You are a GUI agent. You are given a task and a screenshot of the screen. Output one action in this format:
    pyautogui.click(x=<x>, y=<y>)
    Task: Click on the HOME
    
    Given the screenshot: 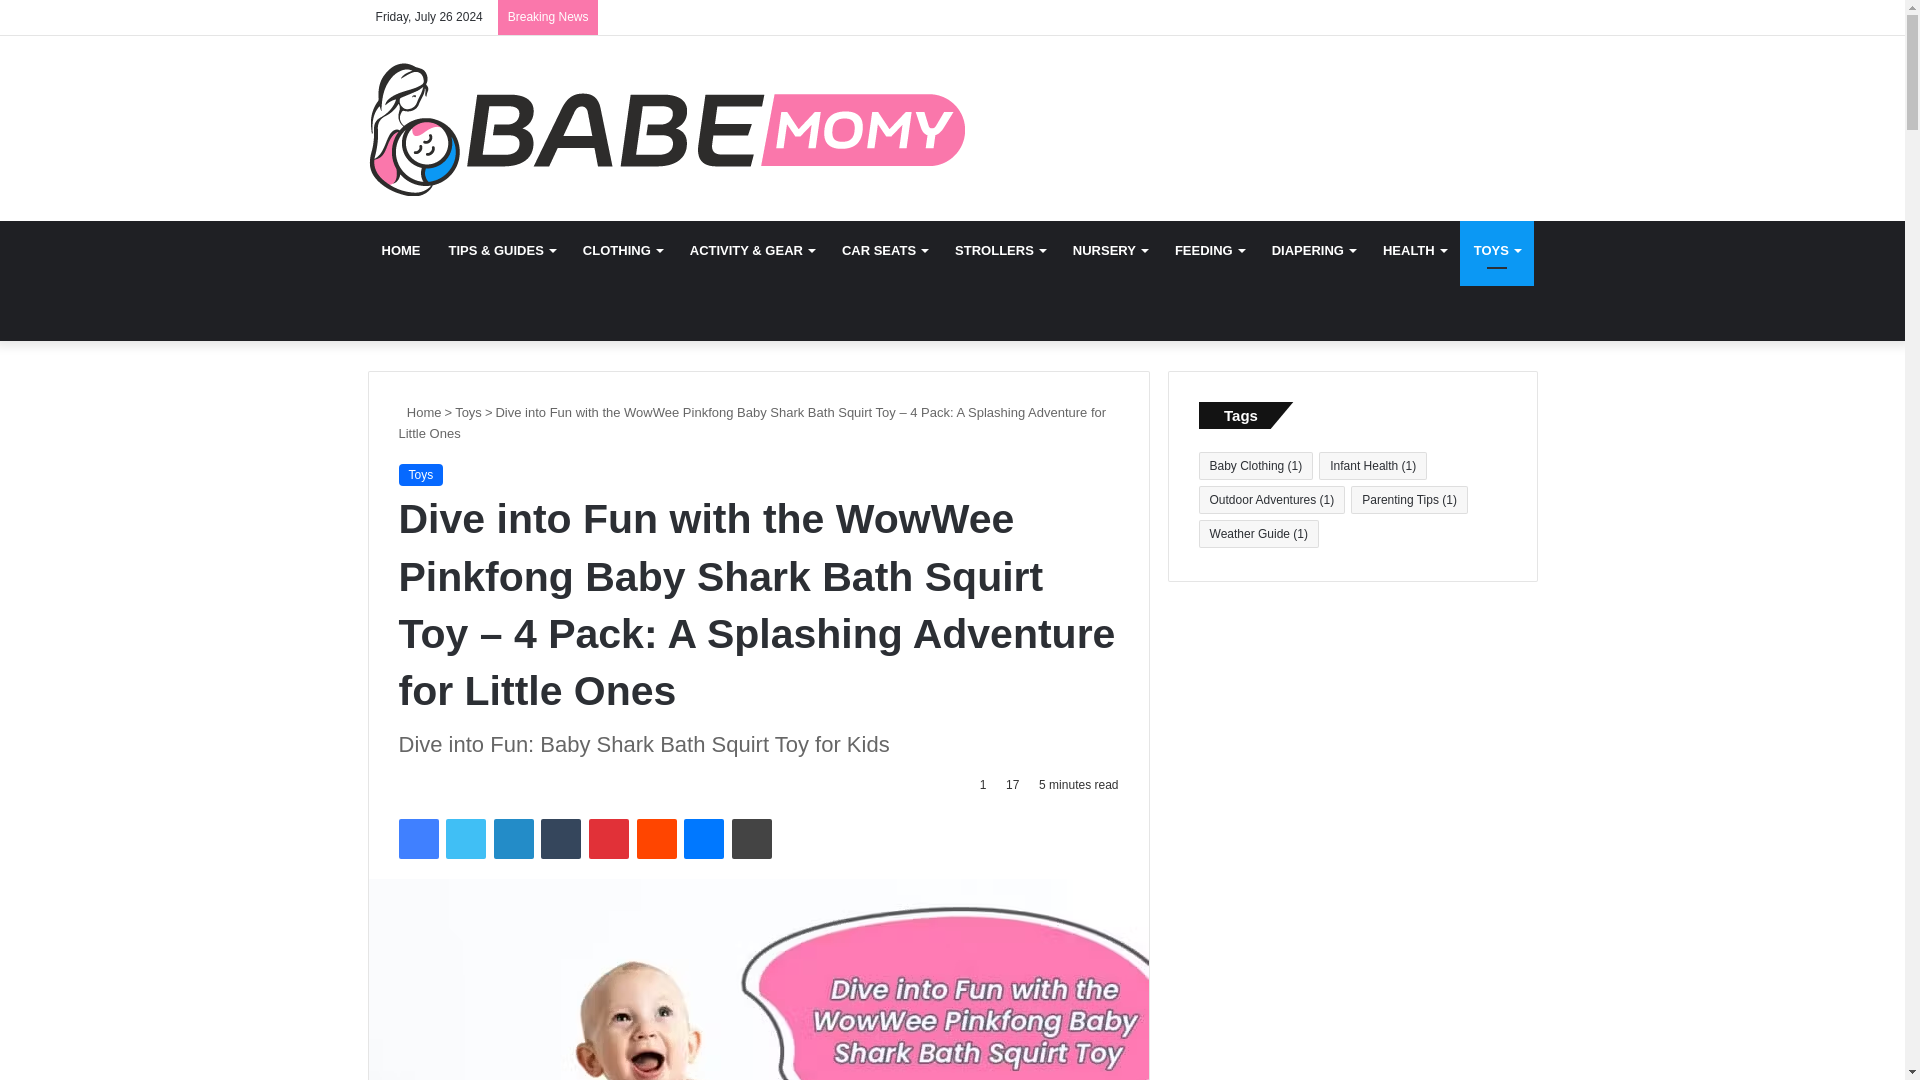 What is the action you would take?
    pyautogui.click(x=402, y=250)
    